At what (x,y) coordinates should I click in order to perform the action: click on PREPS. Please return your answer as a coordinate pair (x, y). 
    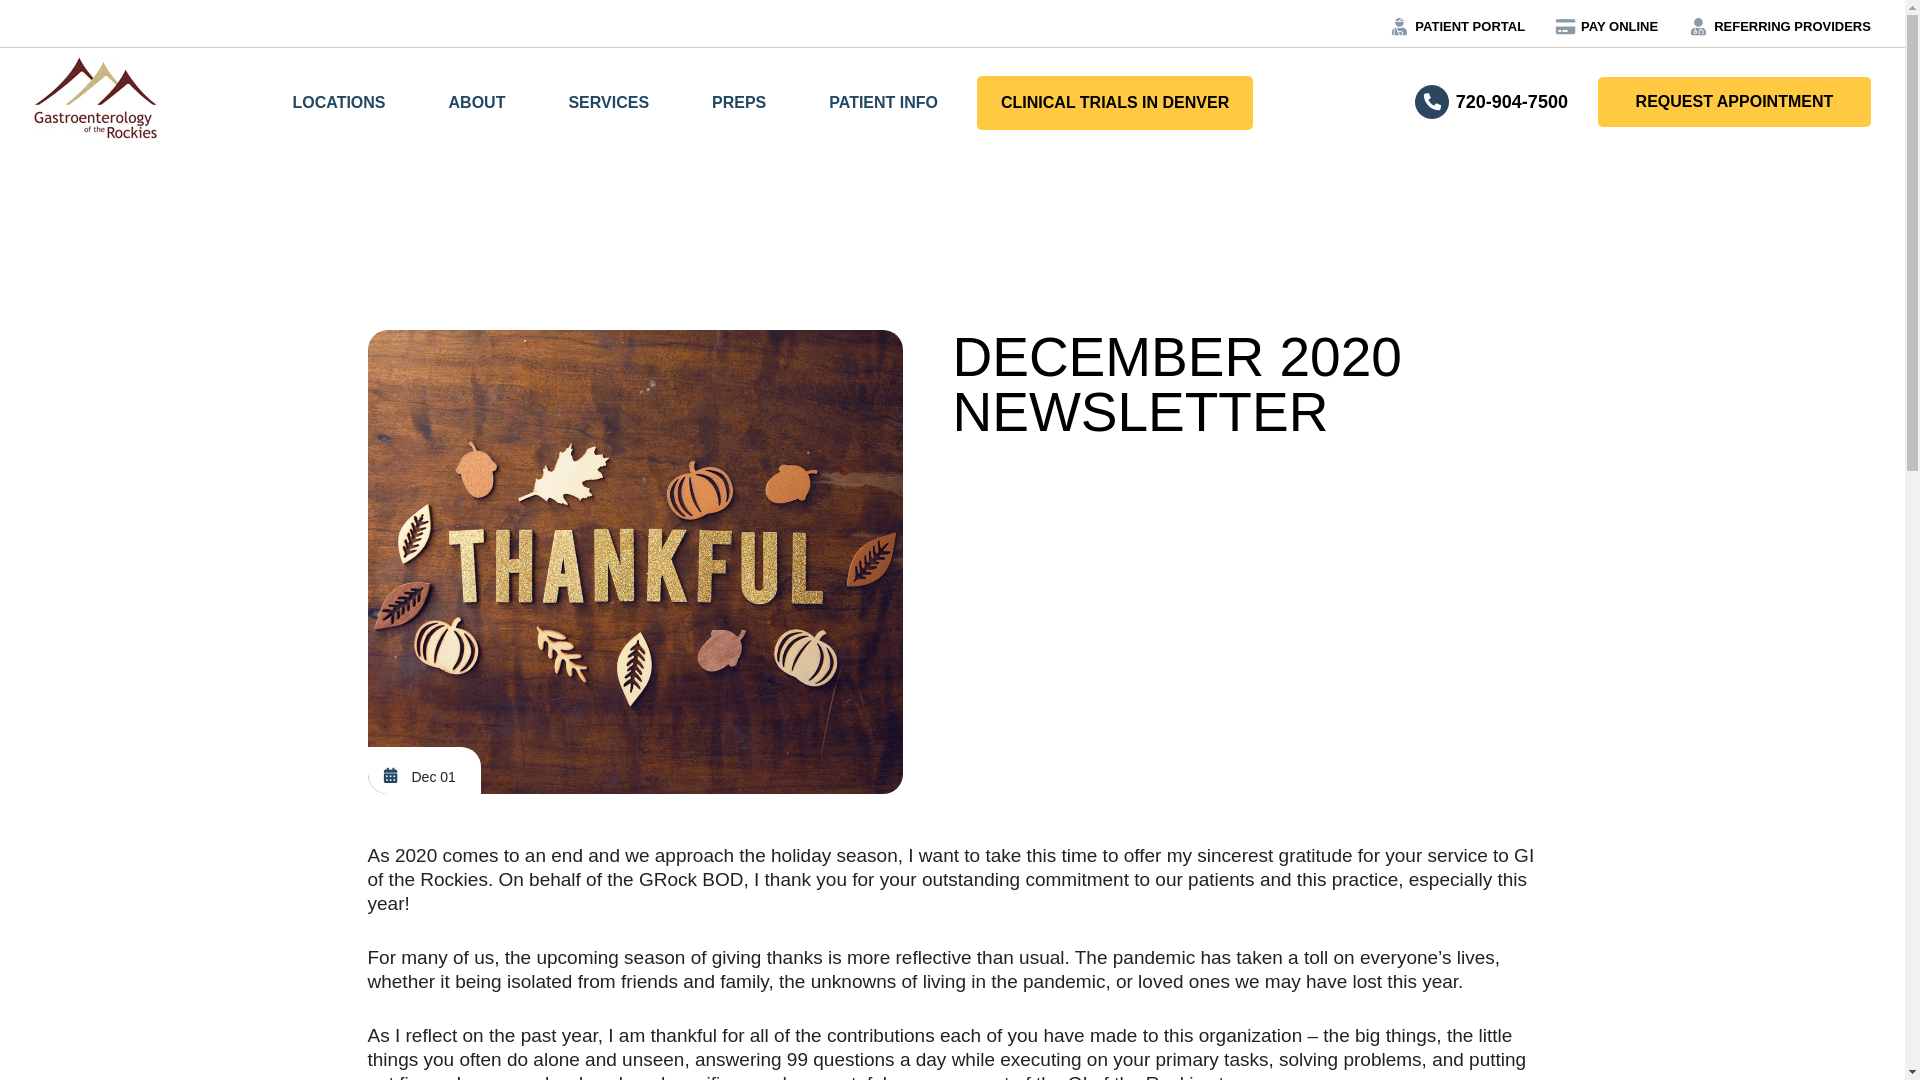
    Looking at the image, I should click on (738, 102).